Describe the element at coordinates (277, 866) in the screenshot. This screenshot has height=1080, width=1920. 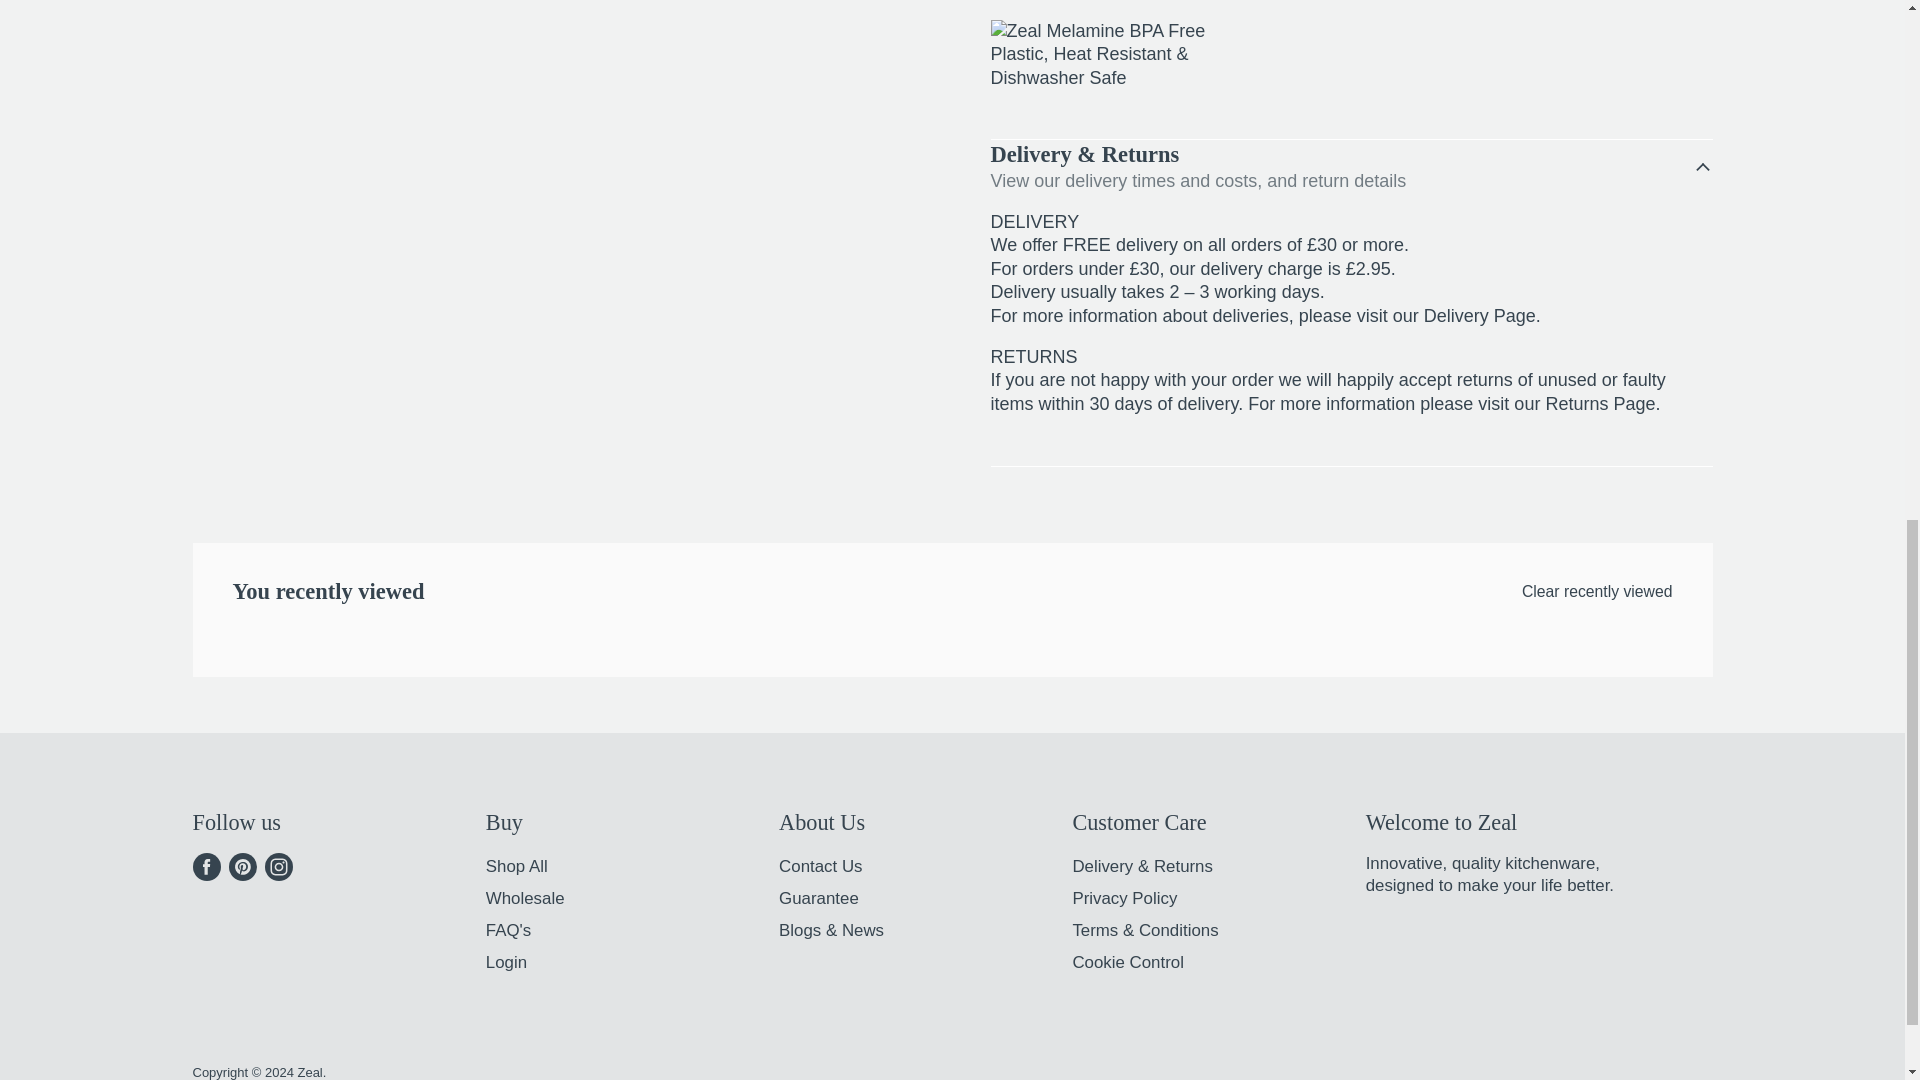
I see `Instagram` at that location.